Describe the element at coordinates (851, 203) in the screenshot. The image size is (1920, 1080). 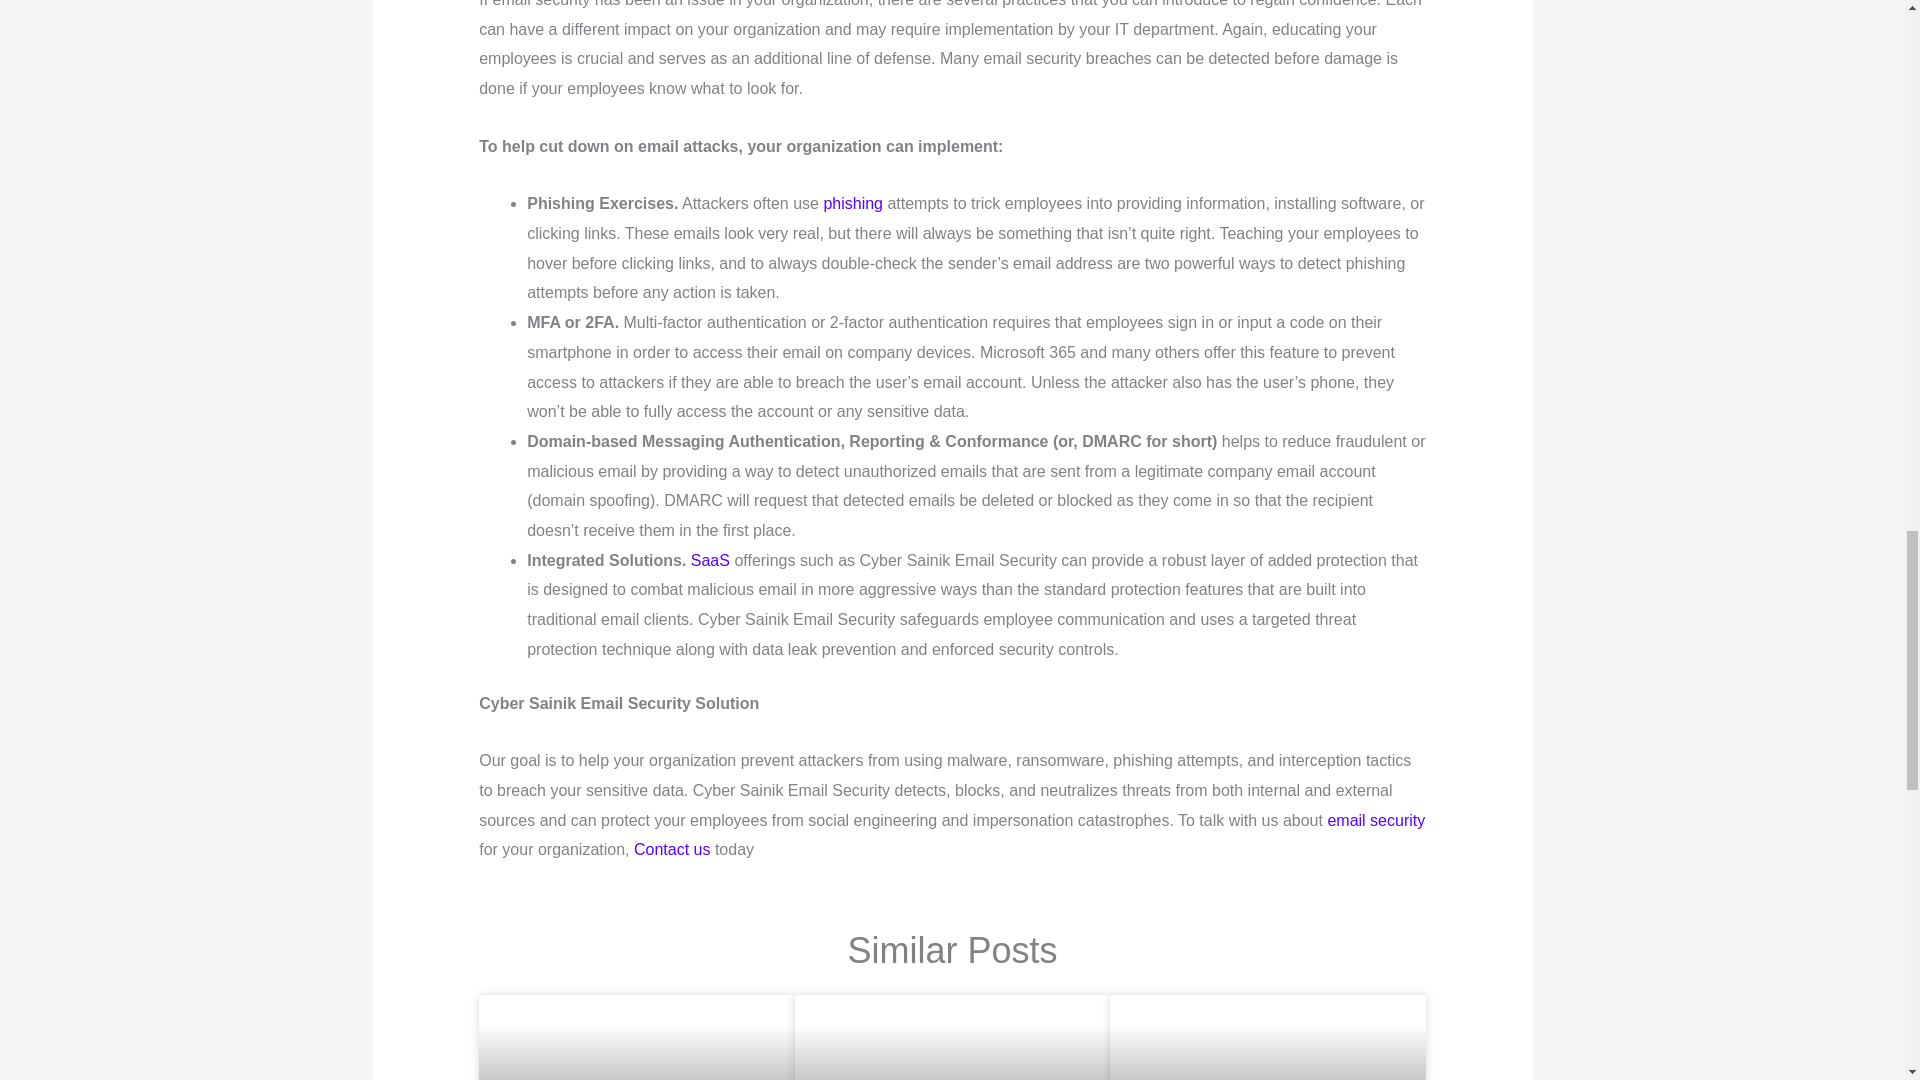
I see `phishing` at that location.